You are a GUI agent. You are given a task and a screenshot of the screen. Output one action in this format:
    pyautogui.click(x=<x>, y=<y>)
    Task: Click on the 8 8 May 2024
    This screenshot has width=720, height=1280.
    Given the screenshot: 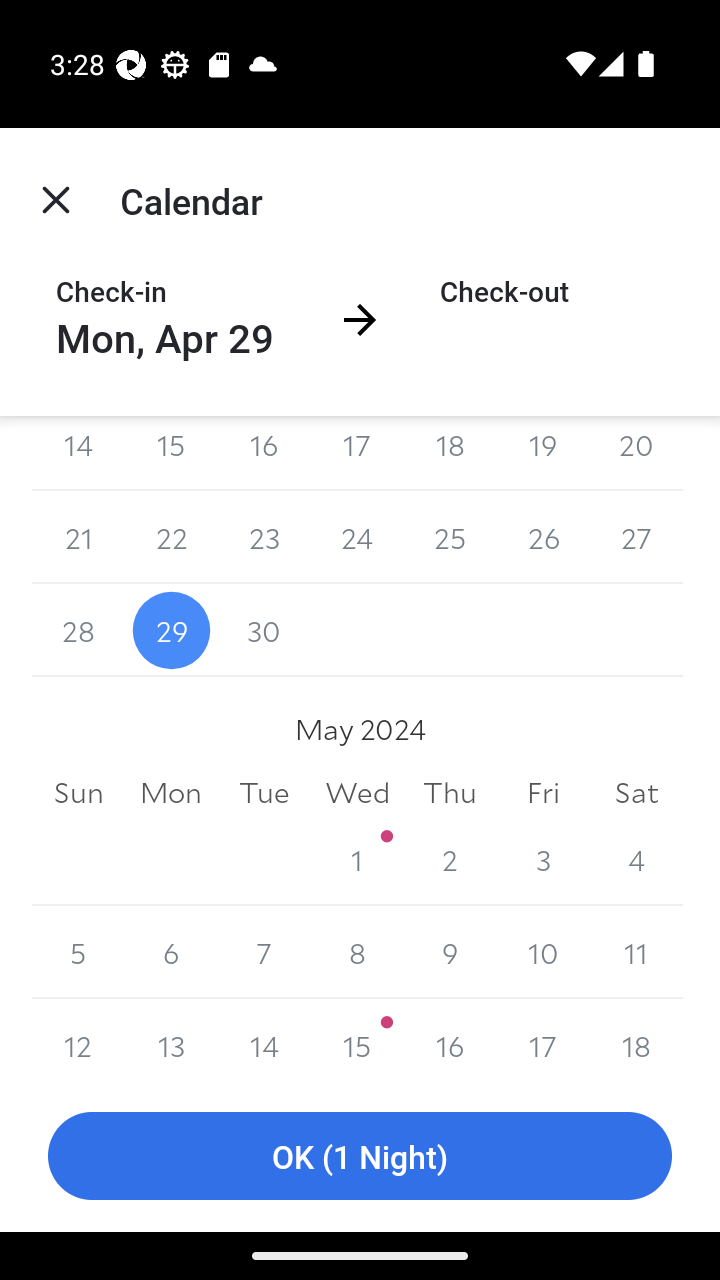 What is the action you would take?
    pyautogui.click(x=357, y=952)
    